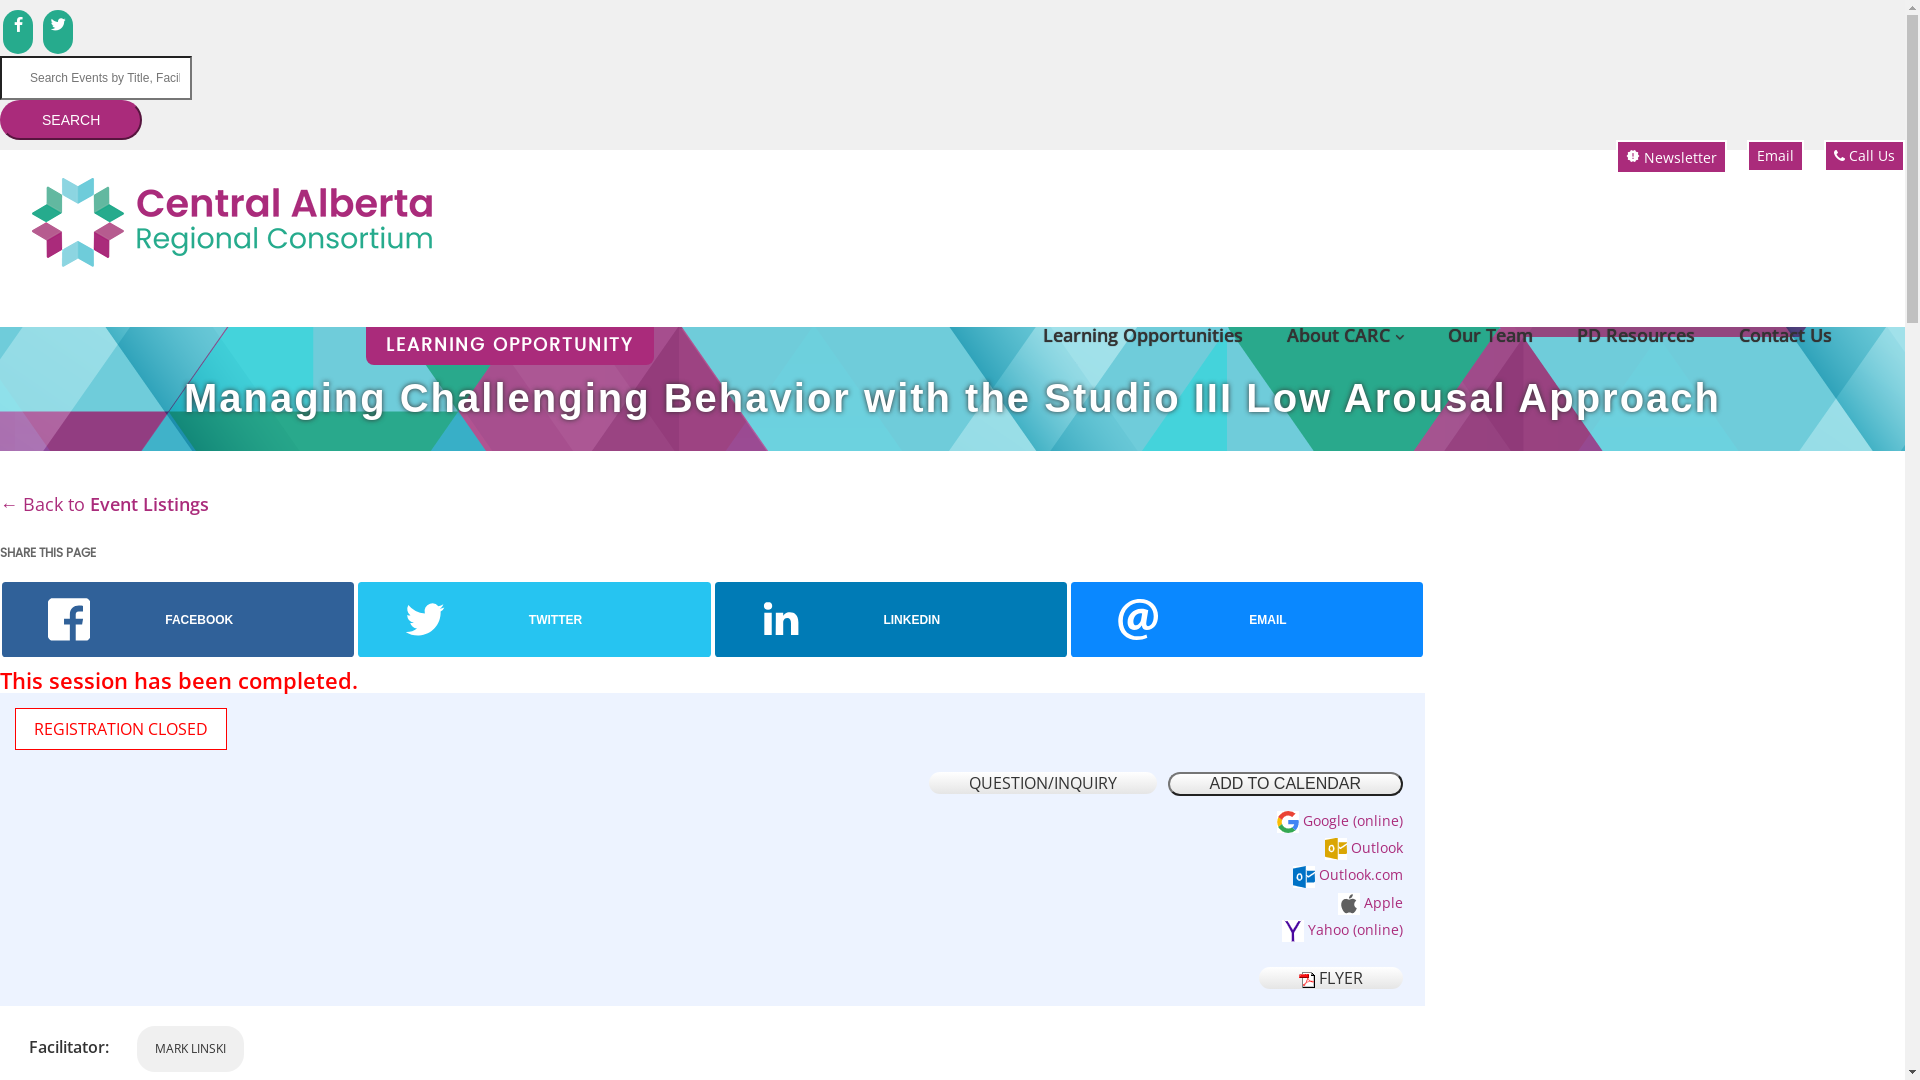 The width and height of the screenshot is (1920, 1080). I want to click on PD Resources, so click(1636, 335).